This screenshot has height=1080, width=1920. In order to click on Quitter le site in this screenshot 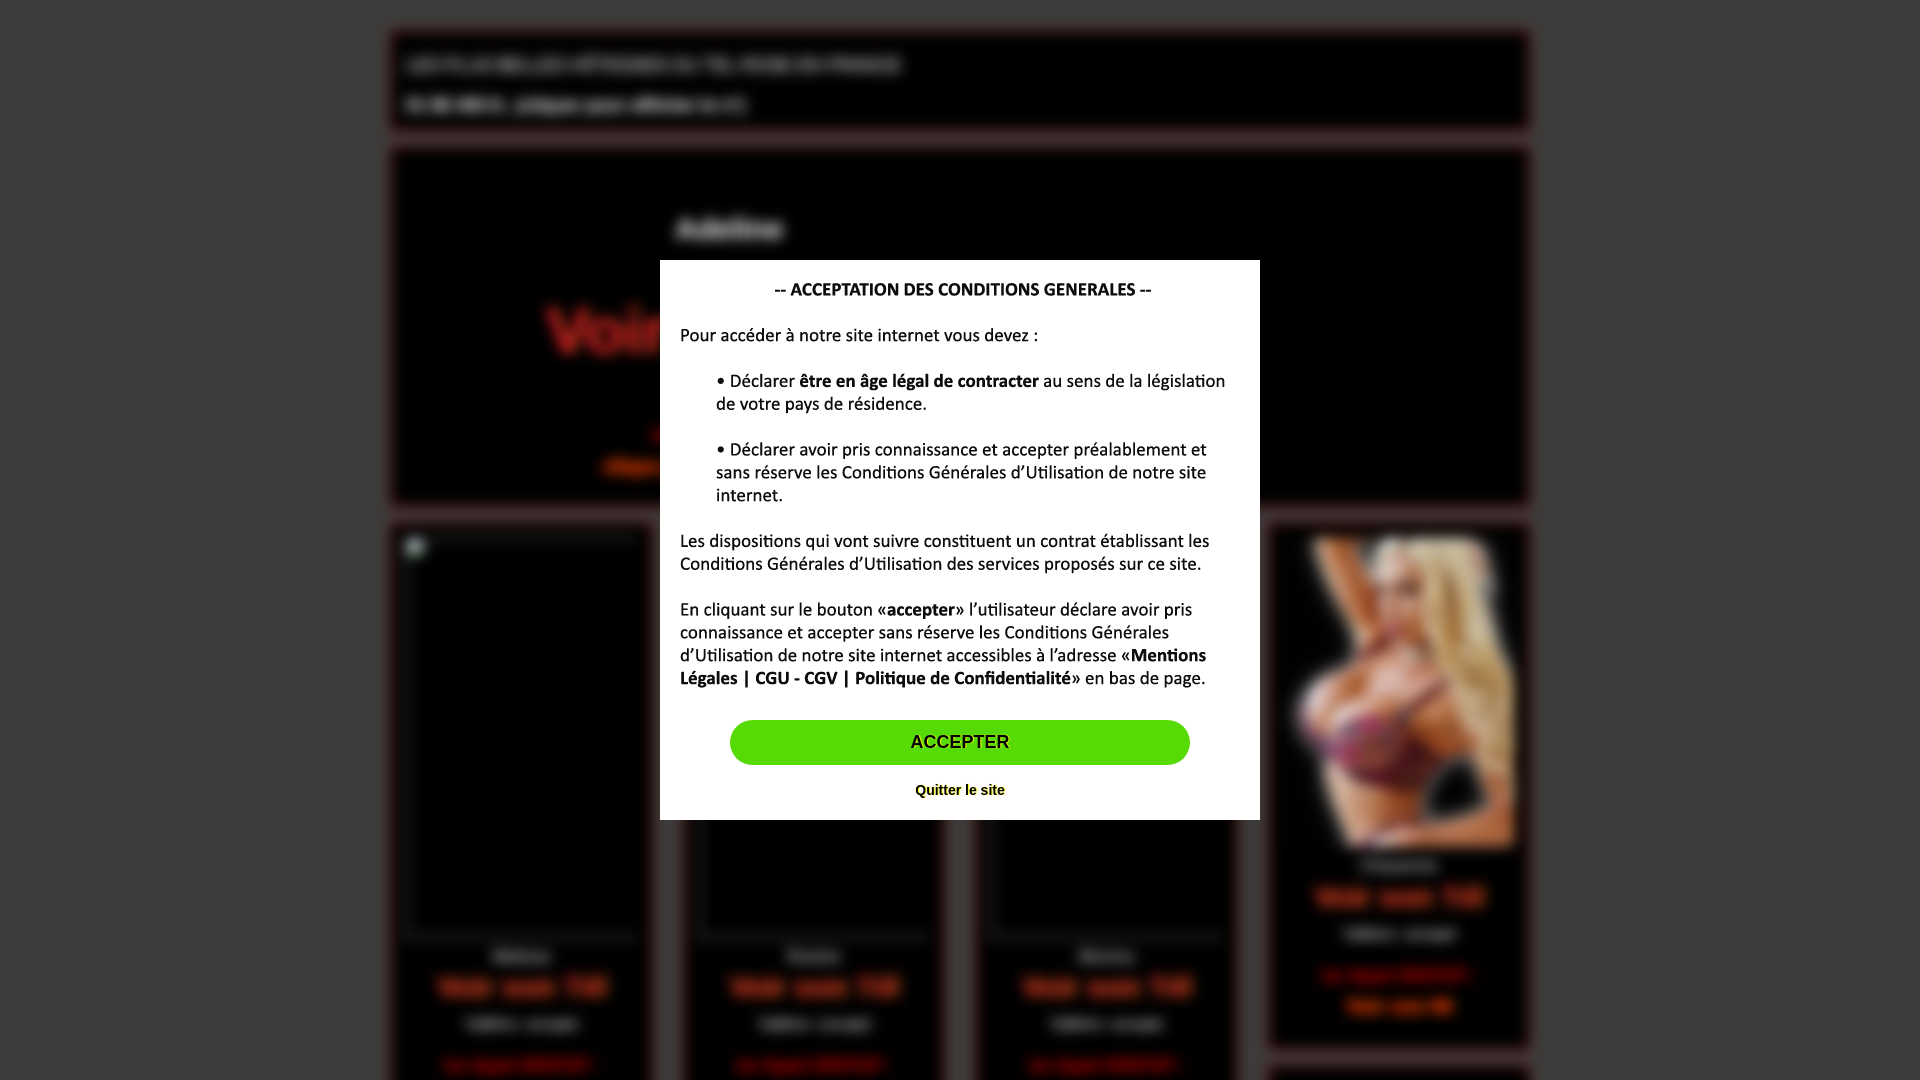, I will do `click(960, 790)`.